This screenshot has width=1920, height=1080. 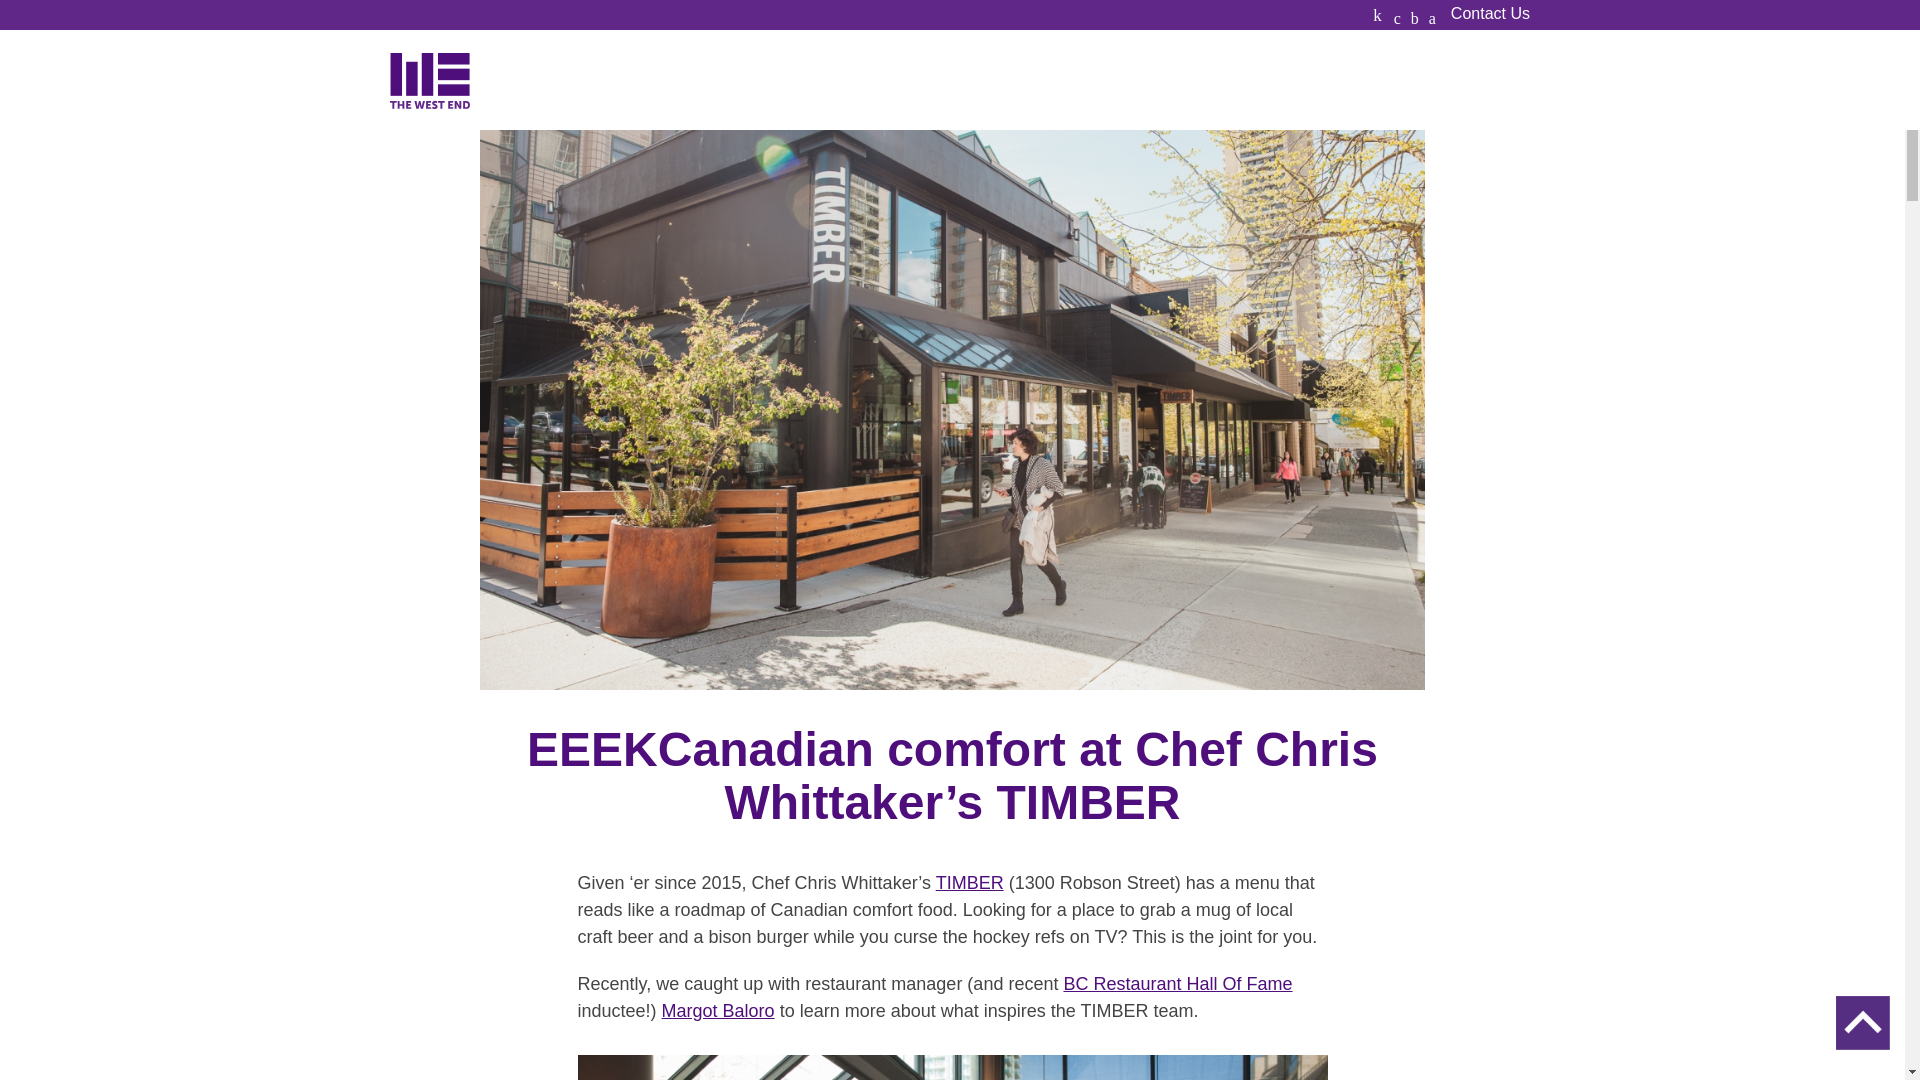 I want to click on Contact Us, so click(x=1490, y=14).